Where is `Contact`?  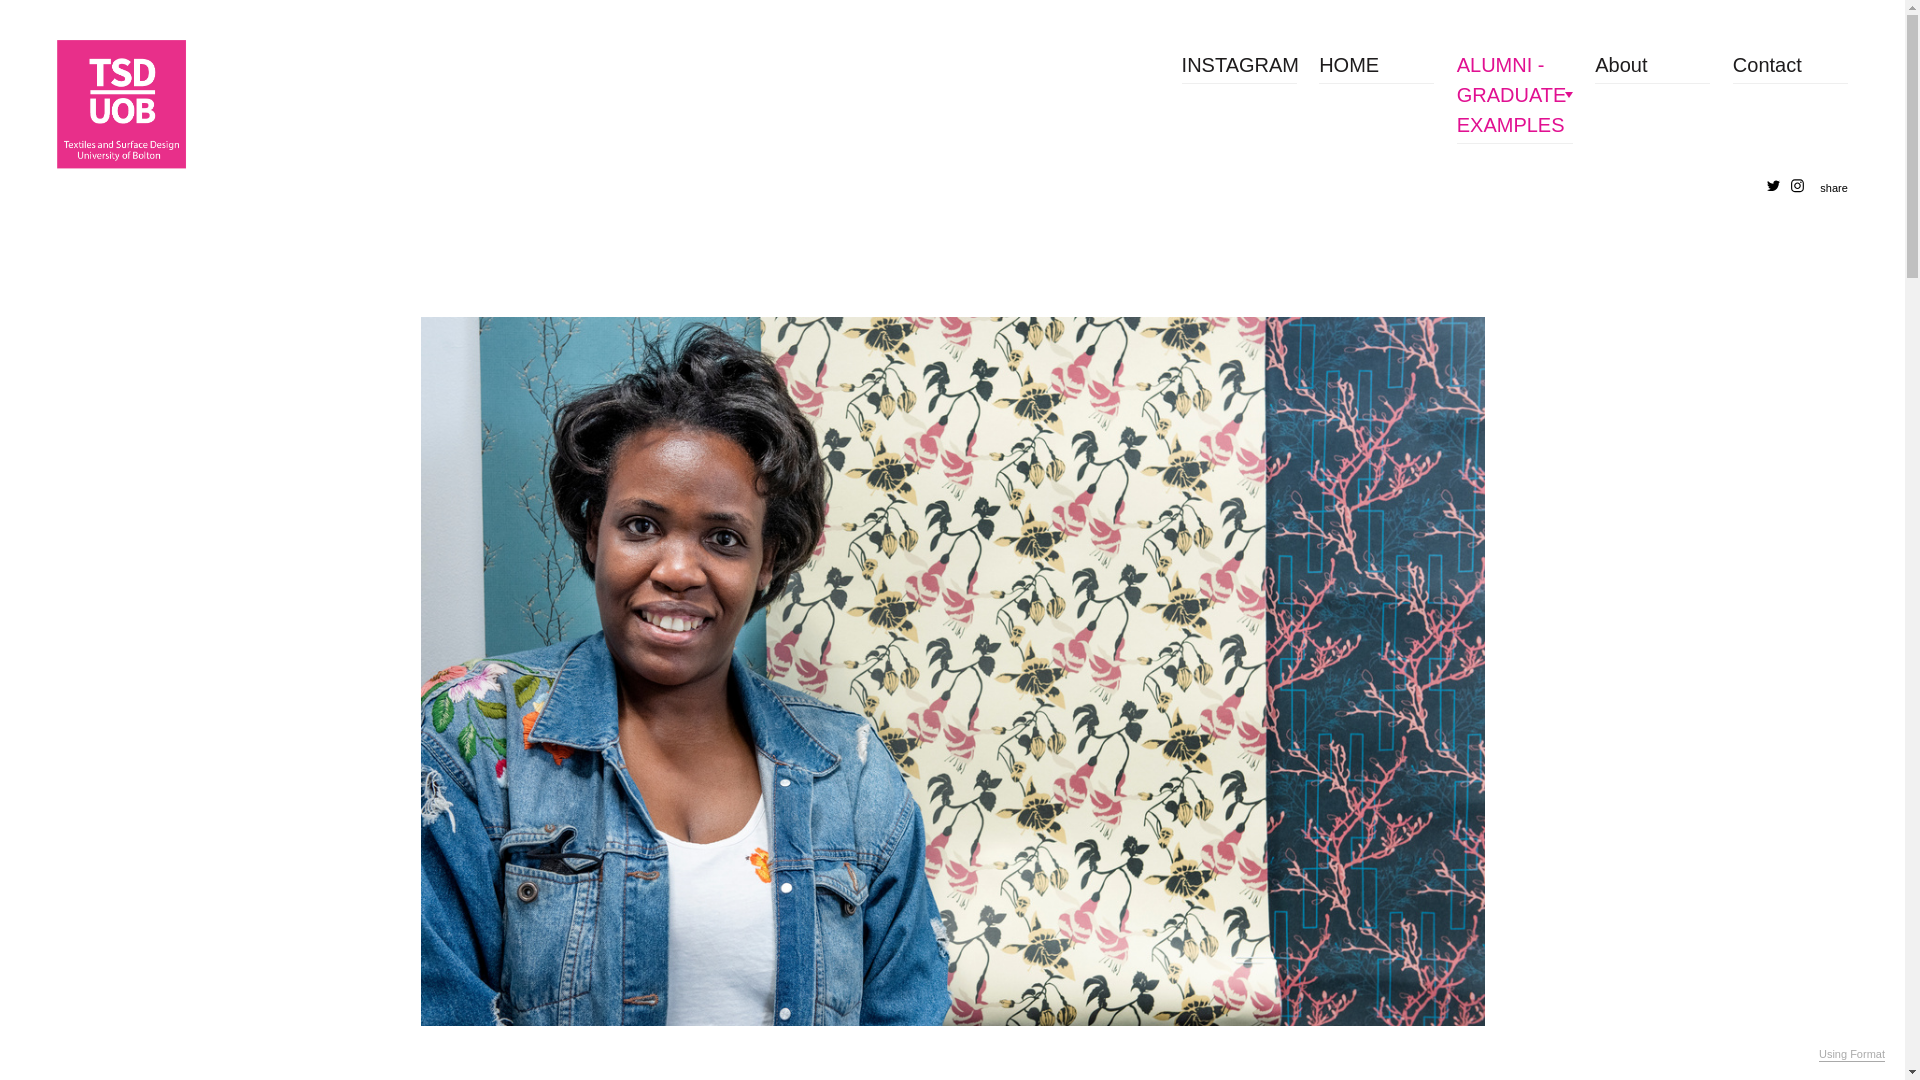
Contact is located at coordinates (1790, 64).